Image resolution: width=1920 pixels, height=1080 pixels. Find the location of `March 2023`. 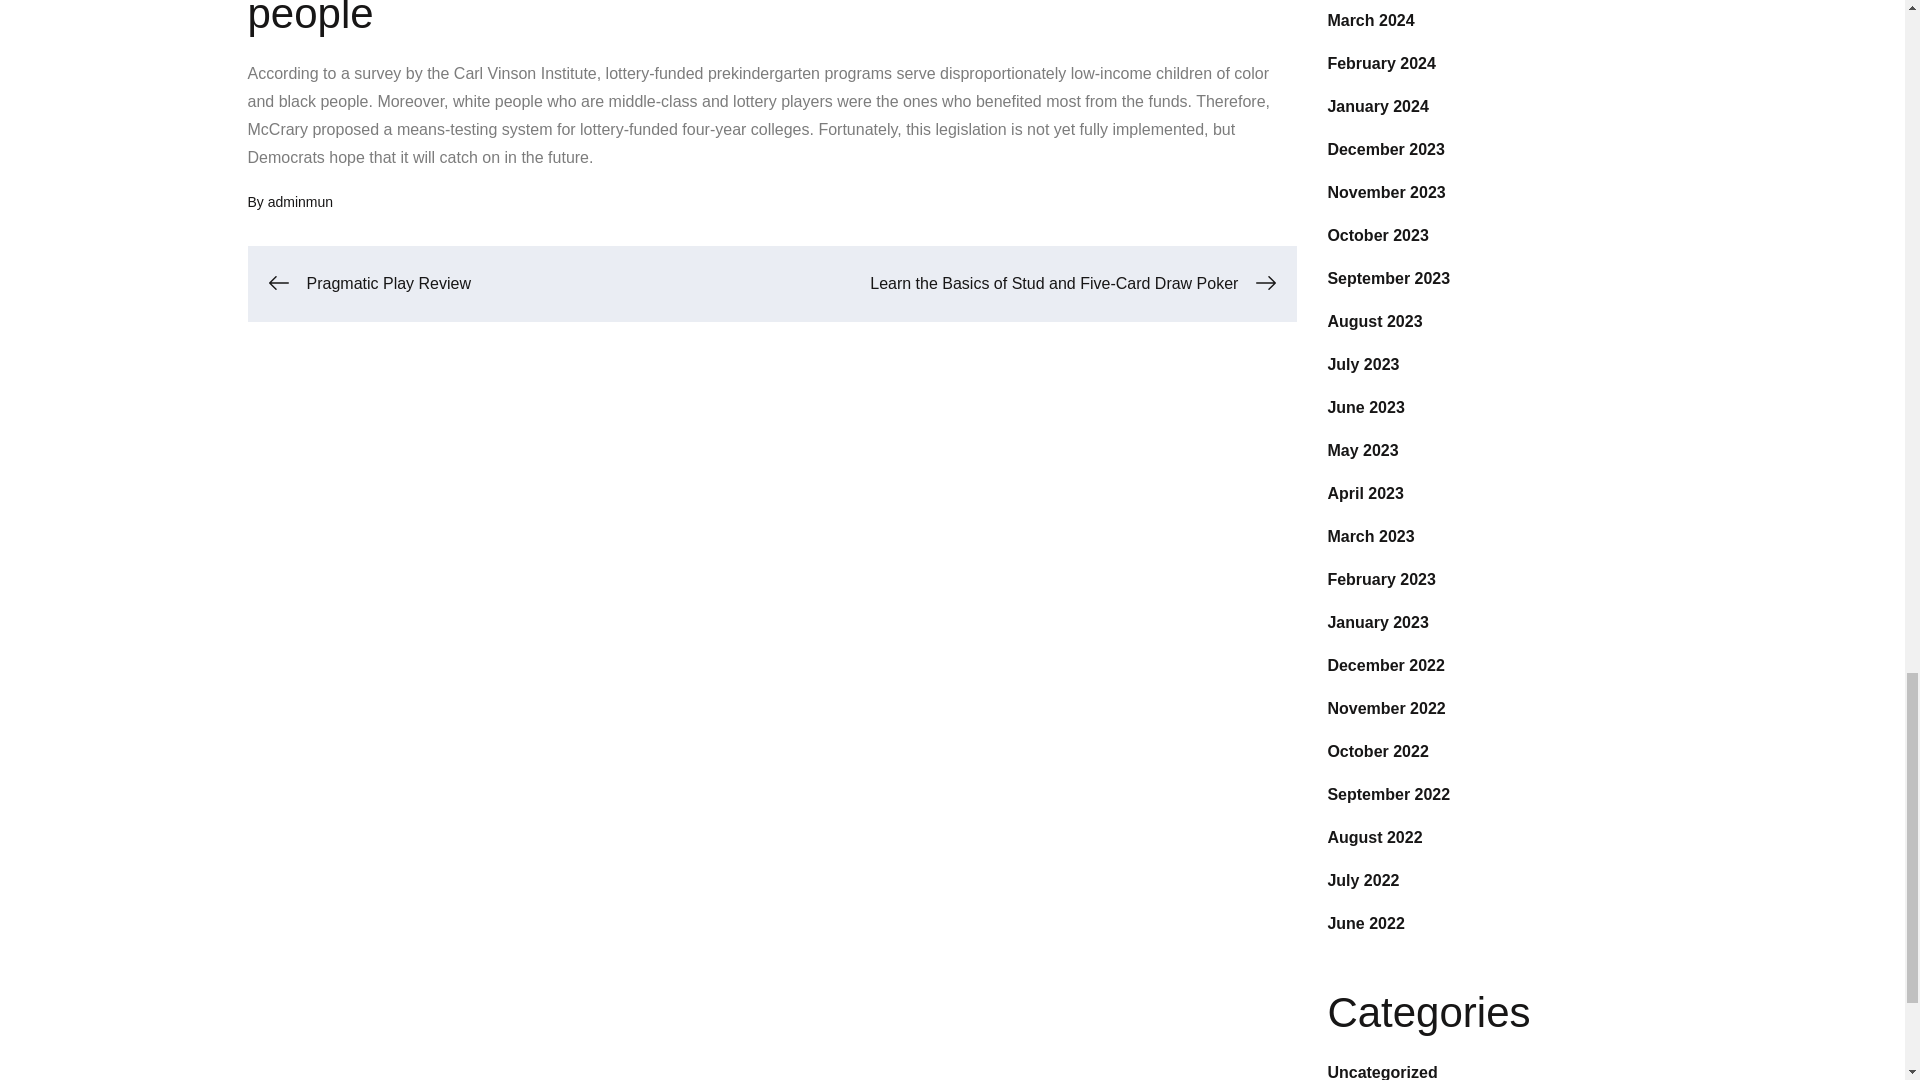

March 2023 is located at coordinates (1370, 536).